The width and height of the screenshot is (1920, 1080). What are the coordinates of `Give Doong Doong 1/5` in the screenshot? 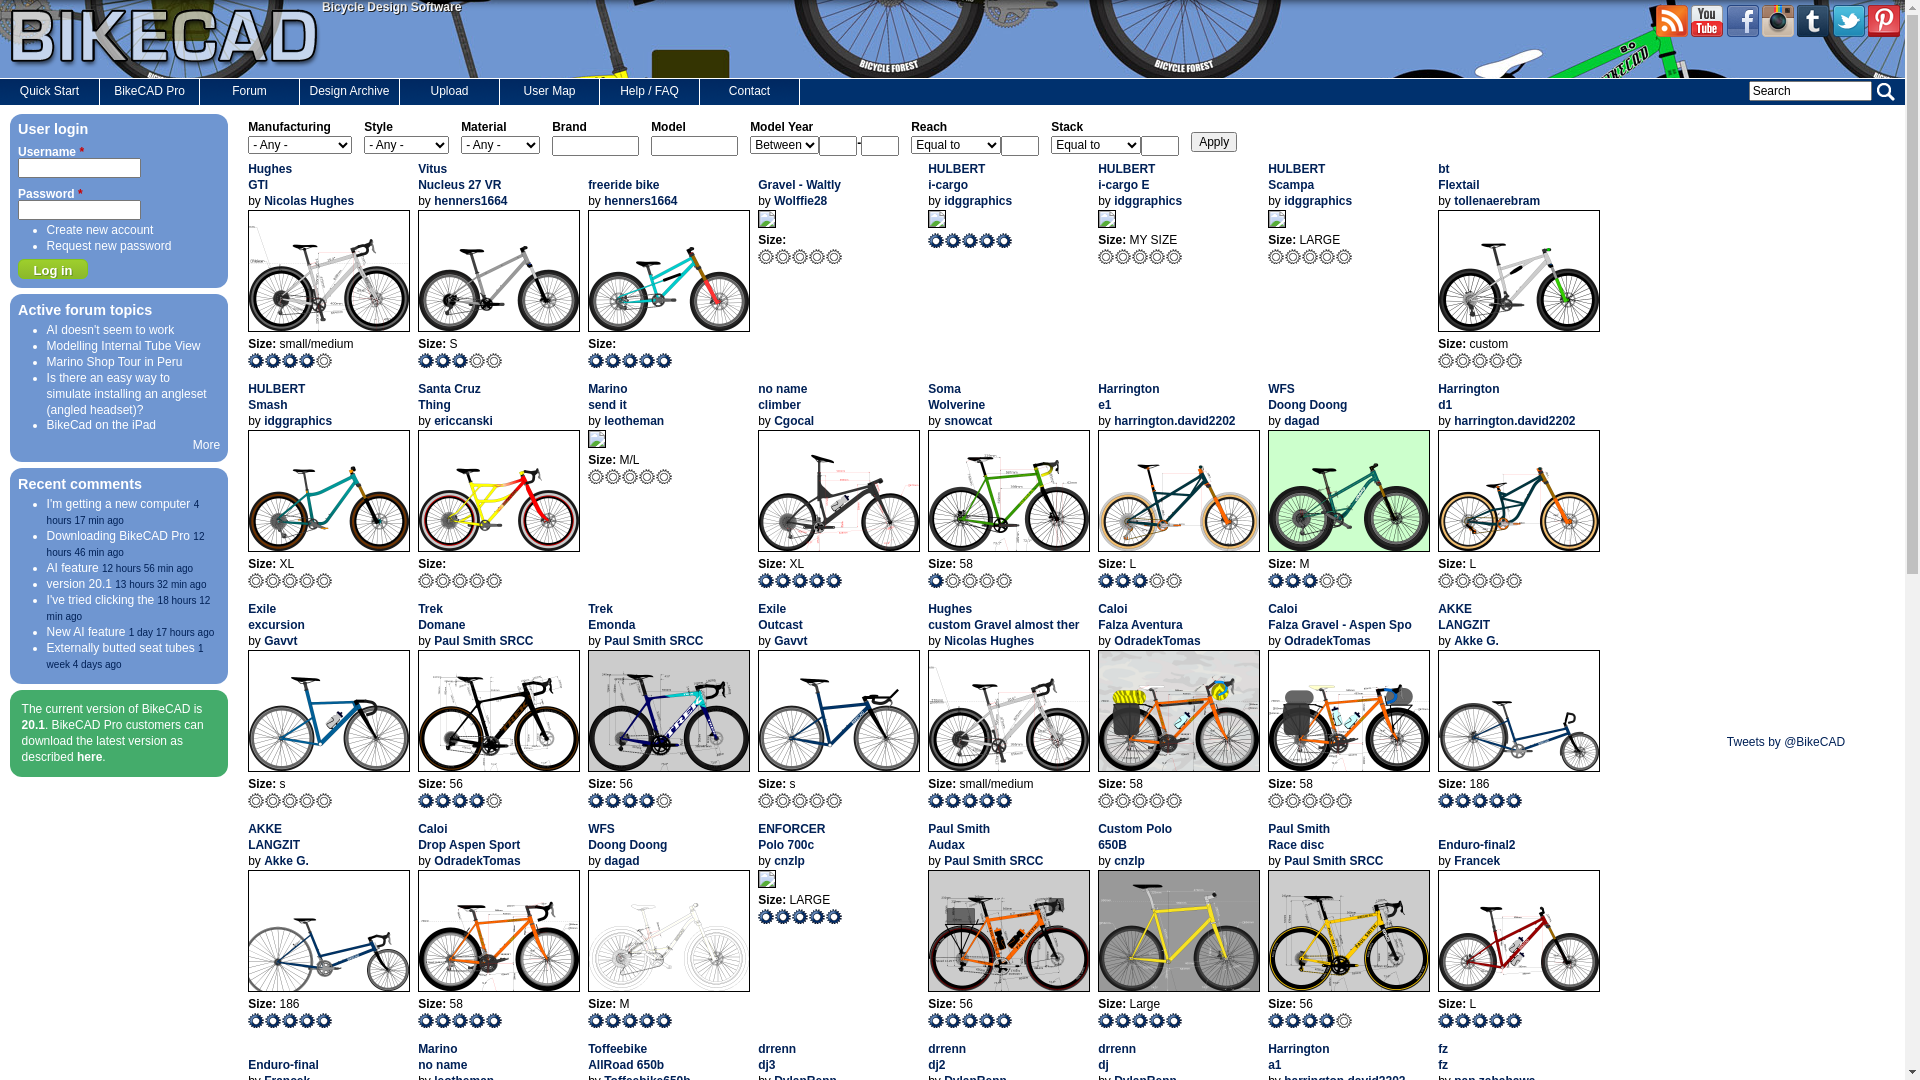 It's located at (596, 1020).